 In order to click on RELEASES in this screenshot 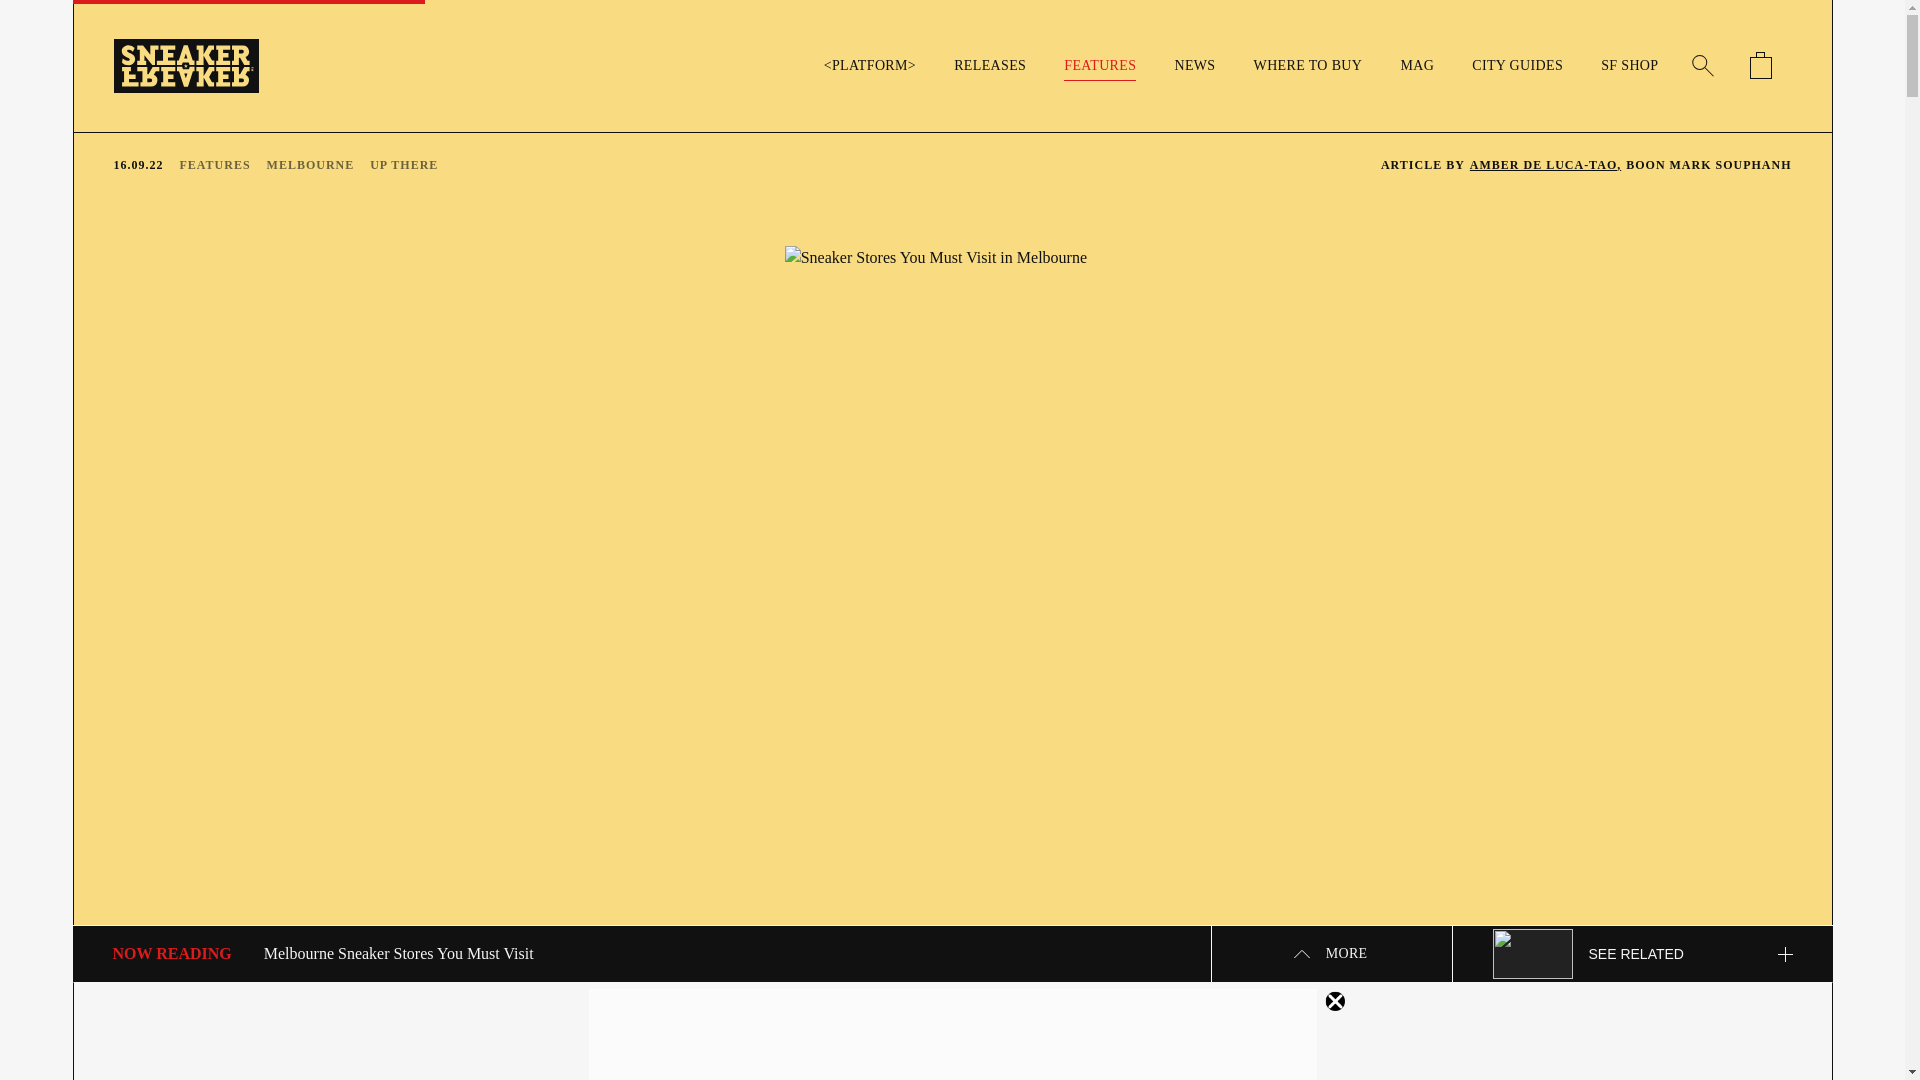, I will do `click(990, 66)`.